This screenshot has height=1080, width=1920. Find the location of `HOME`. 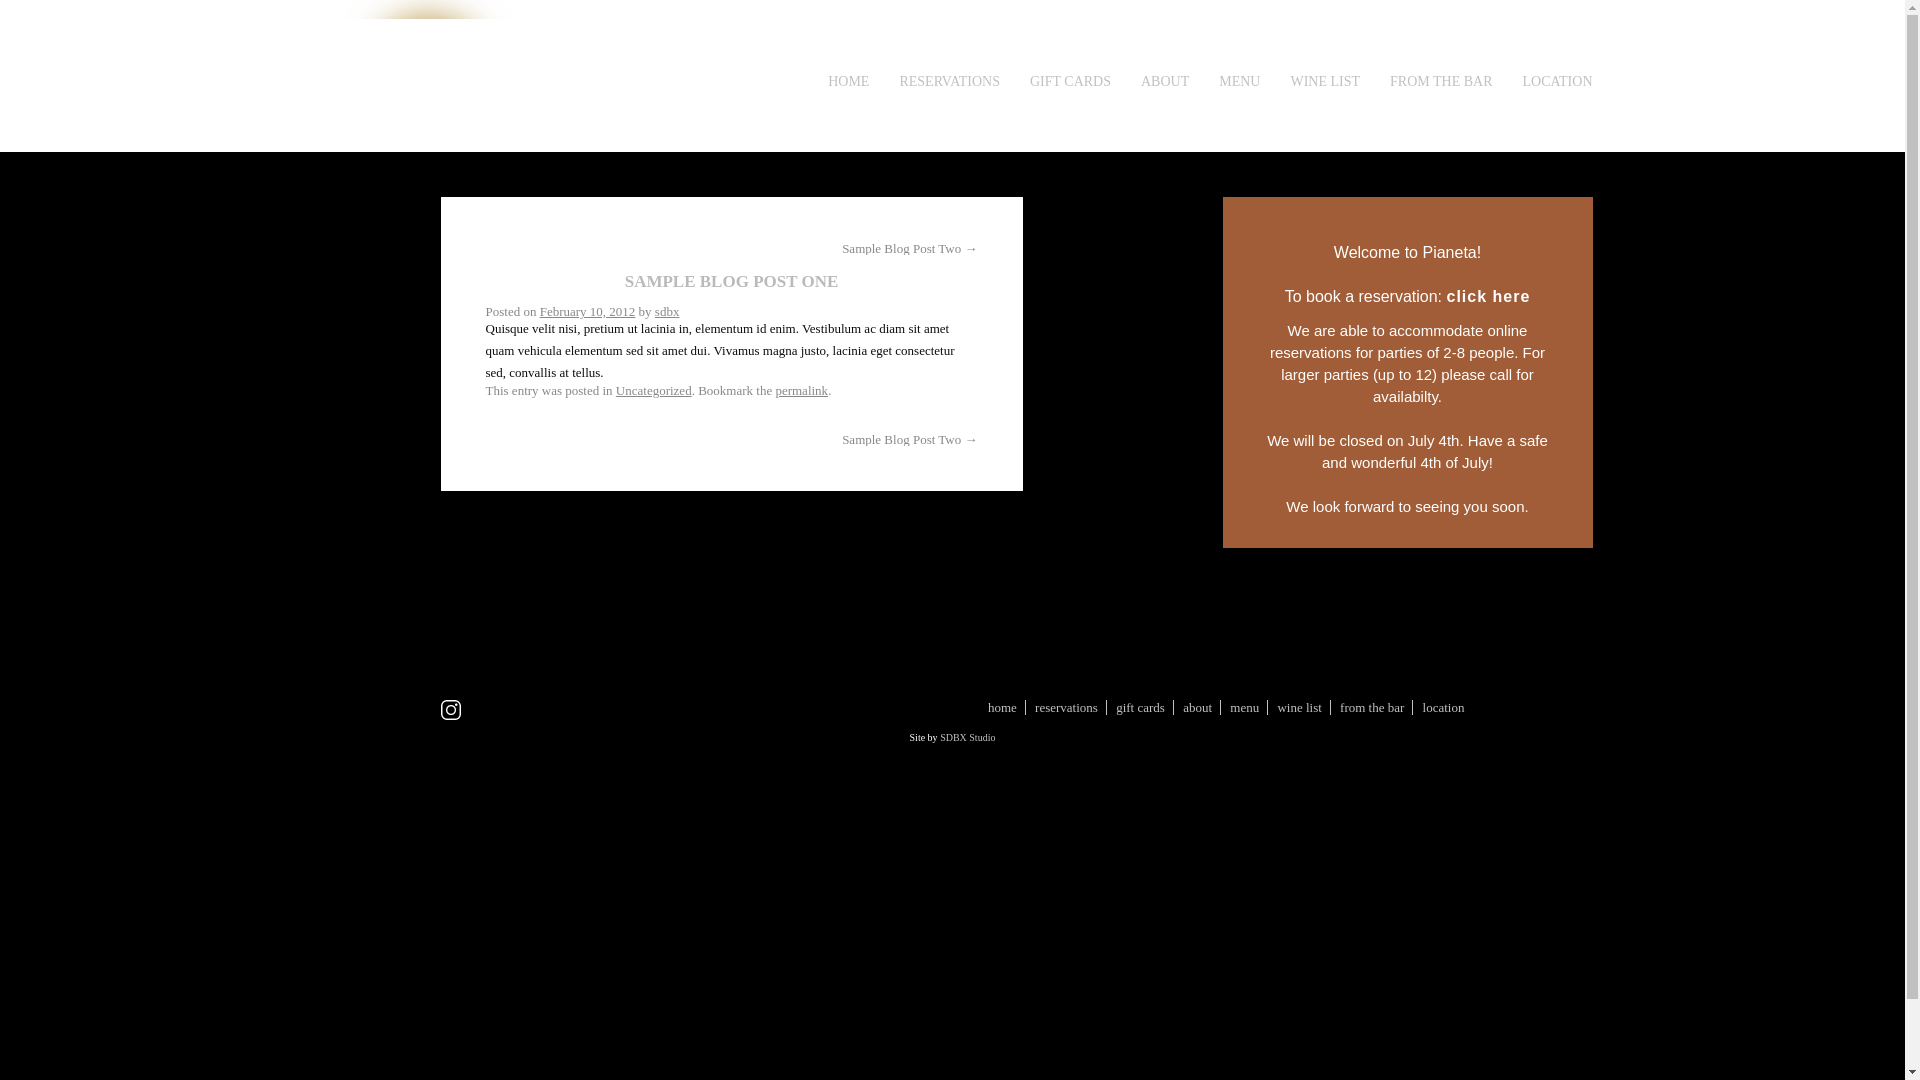

HOME is located at coordinates (848, 81).